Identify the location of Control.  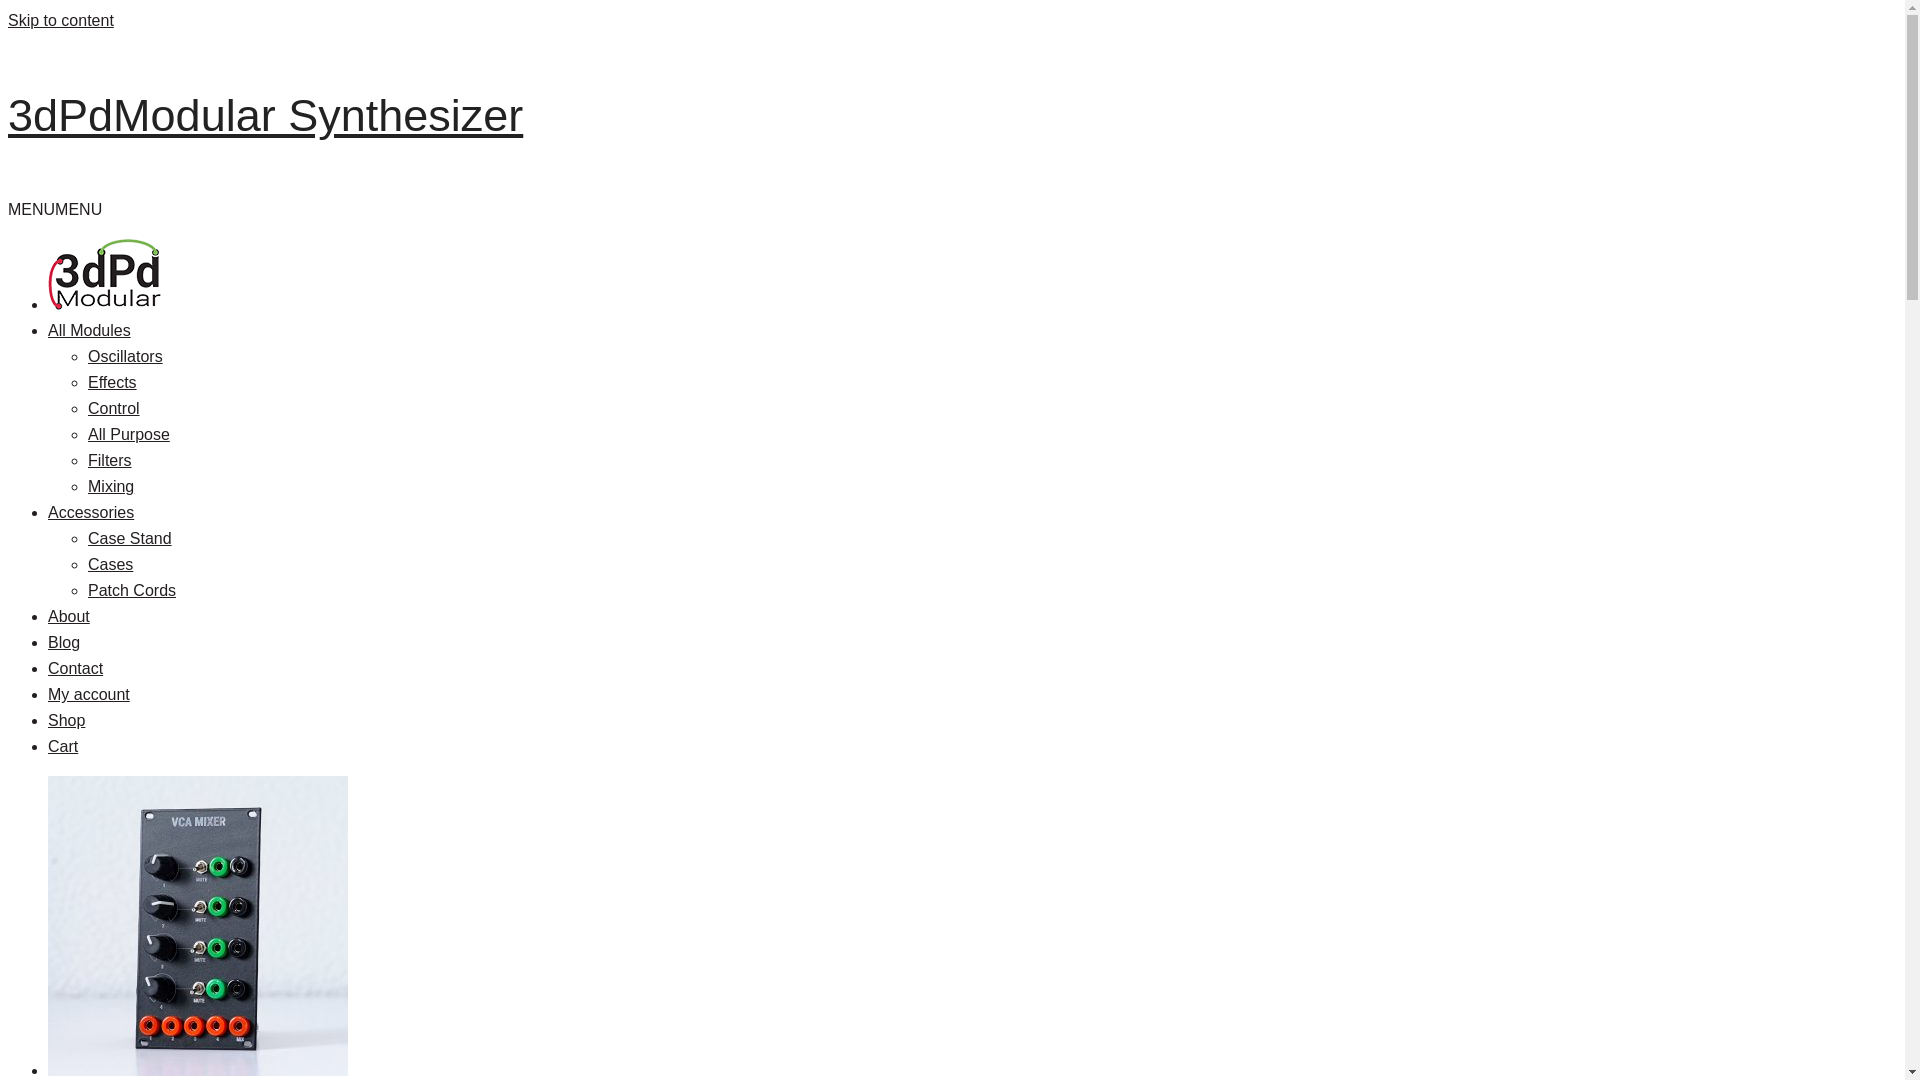
(114, 408).